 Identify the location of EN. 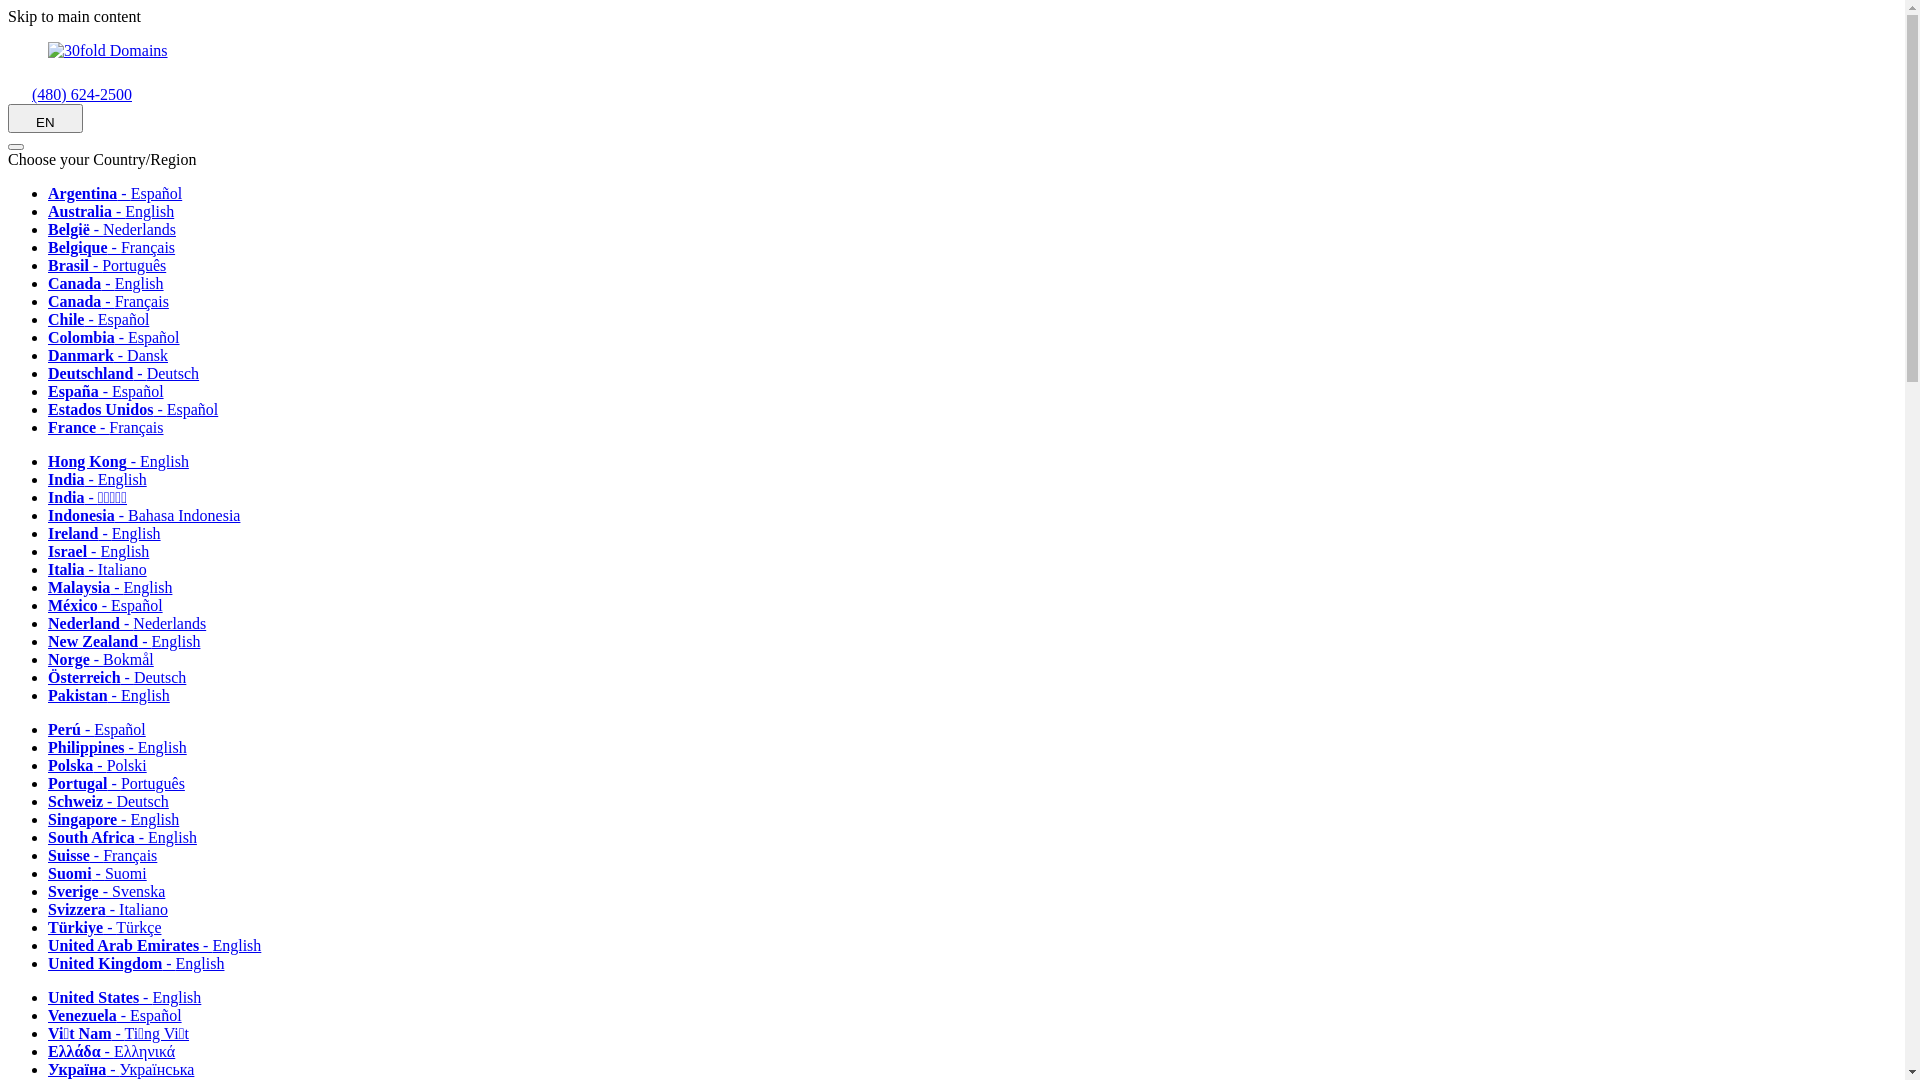
(46, 118).